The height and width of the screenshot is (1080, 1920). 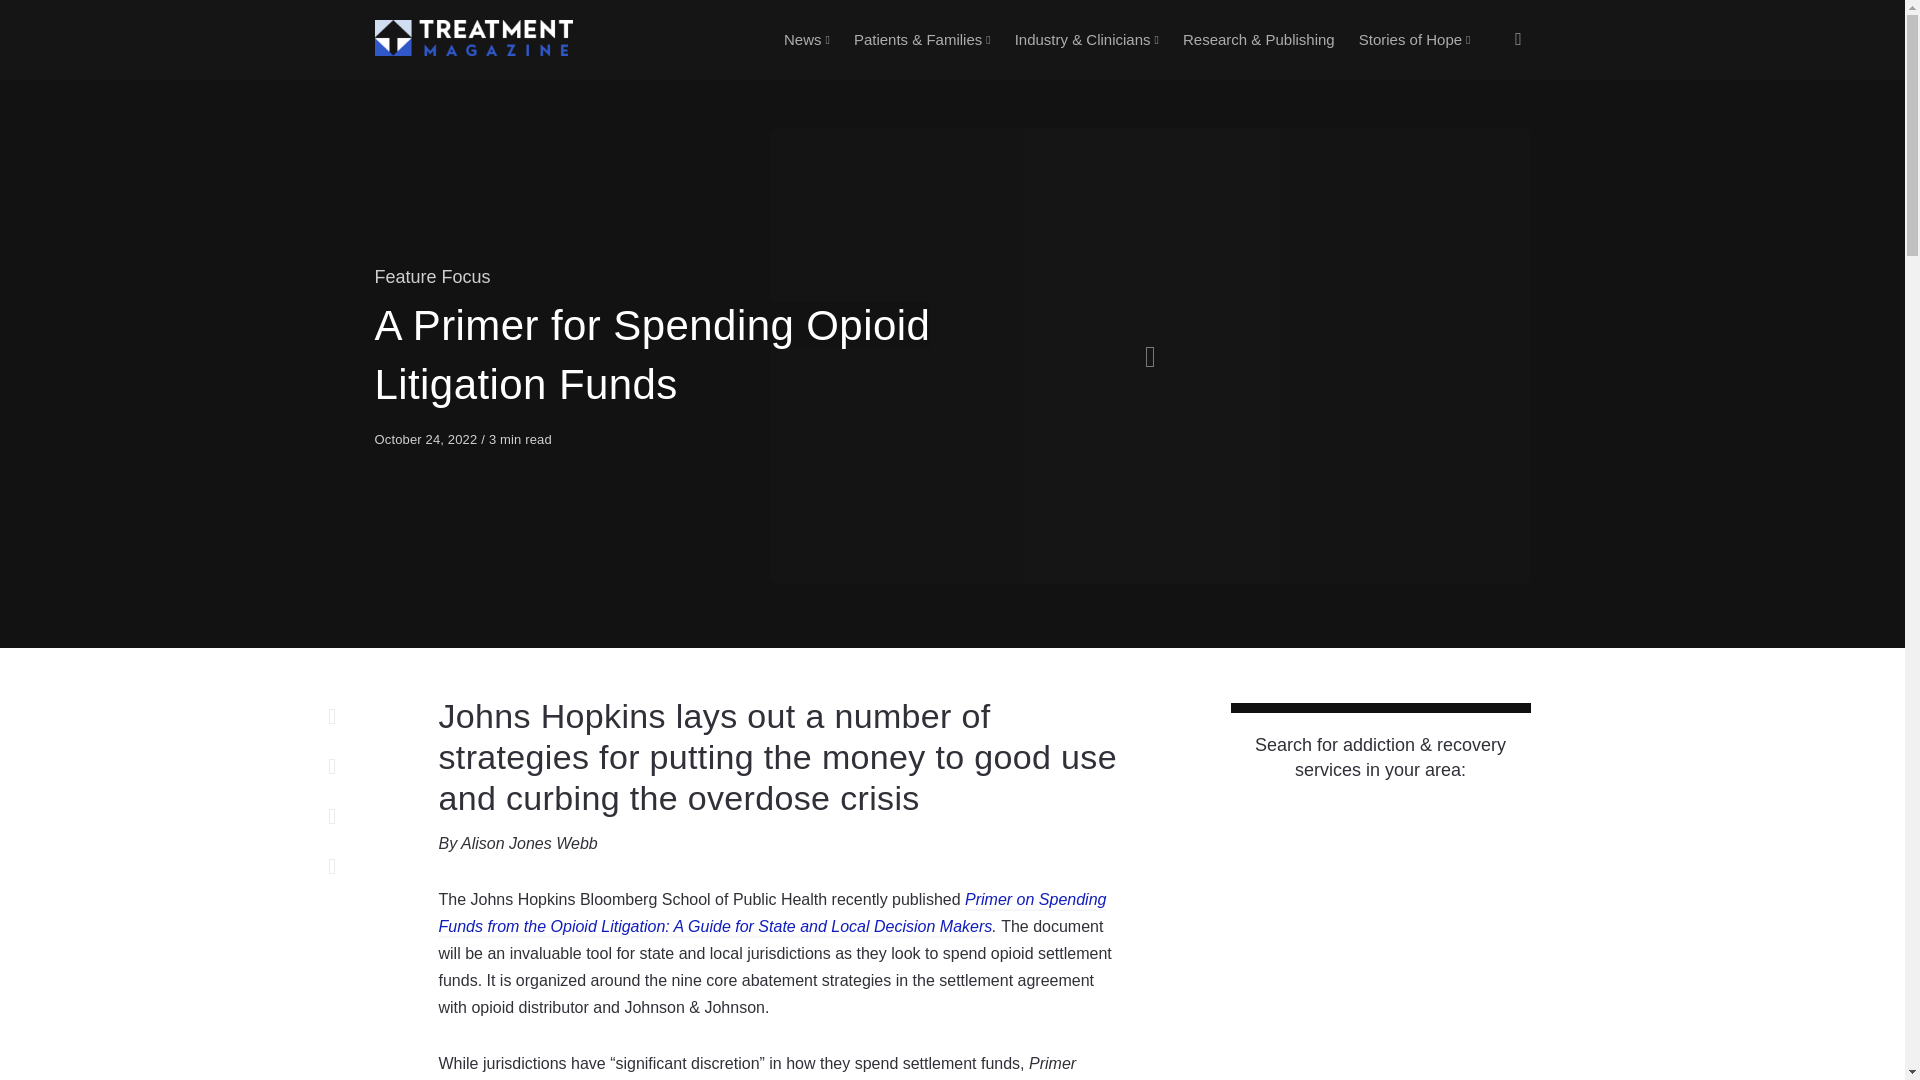 What do you see at coordinates (432, 276) in the screenshot?
I see `Feature Focus` at bounding box center [432, 276].